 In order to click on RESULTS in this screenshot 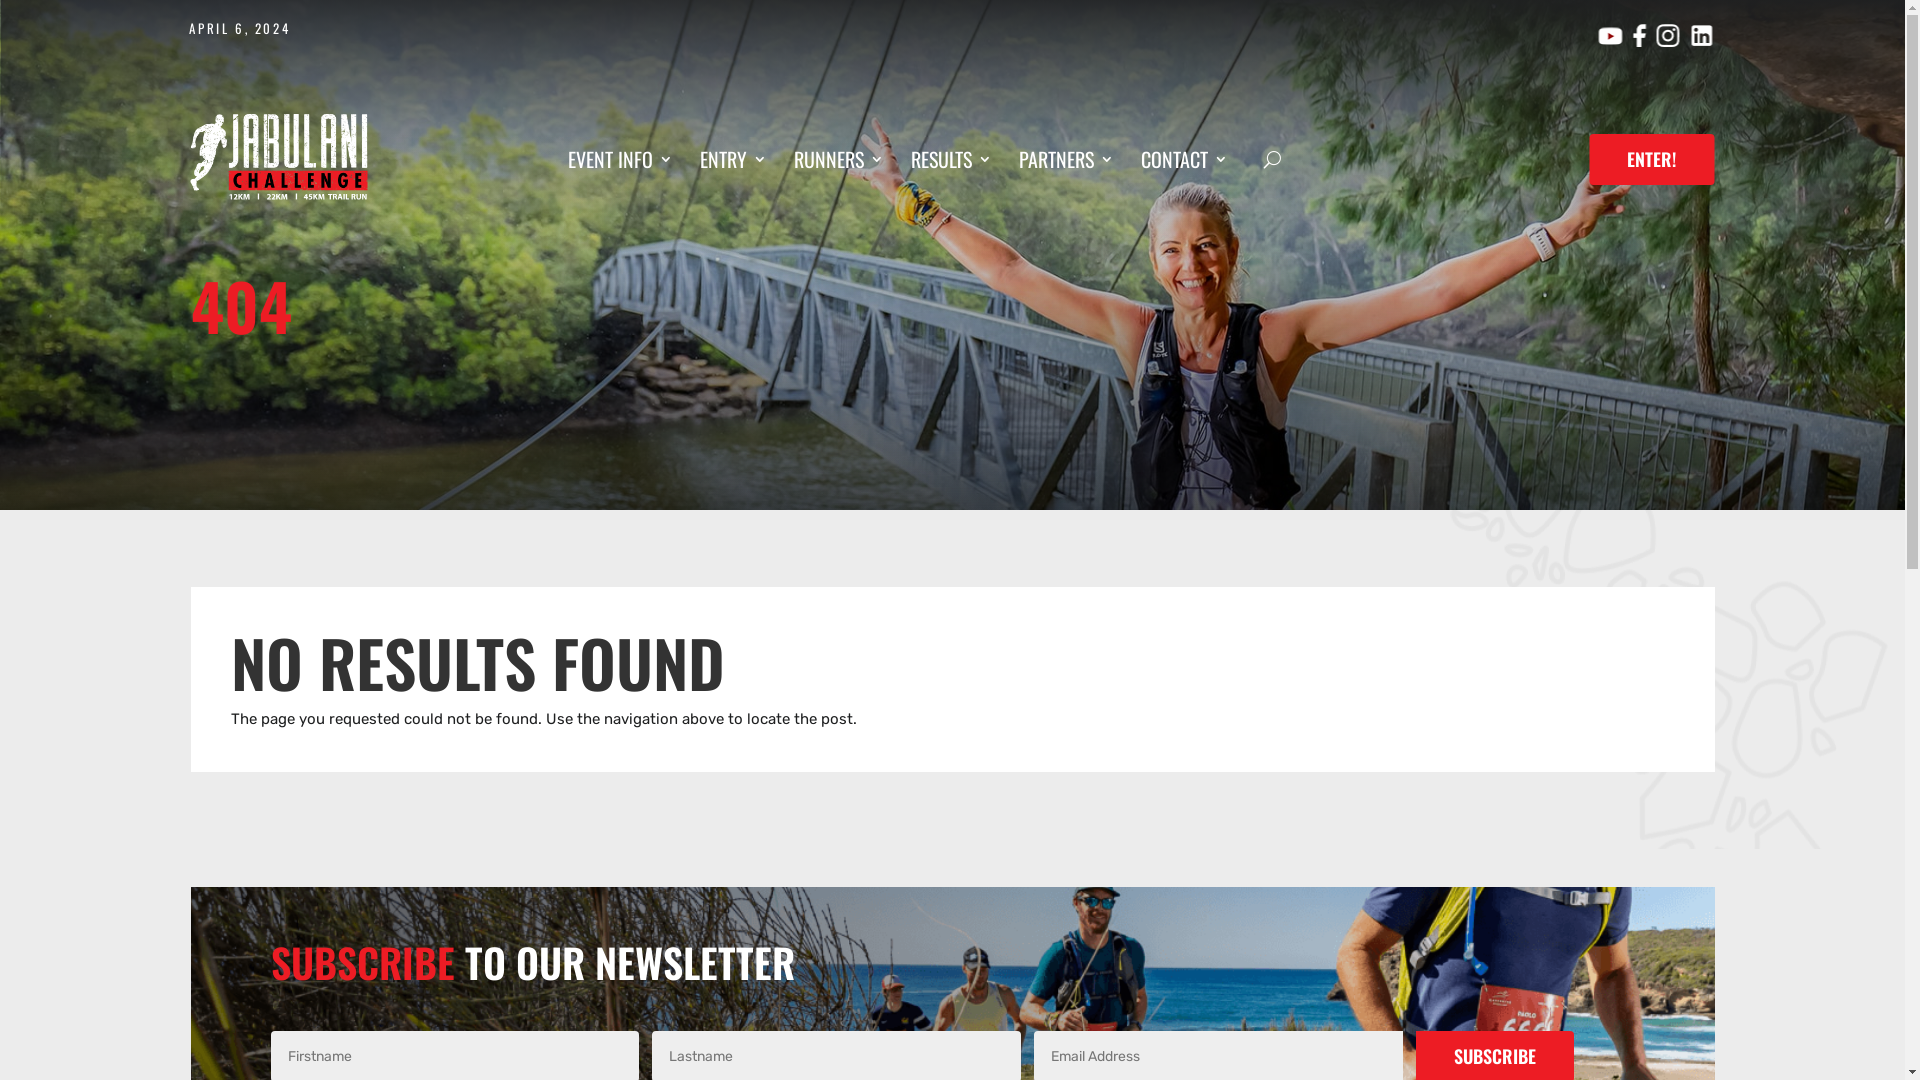, I will do `click(952, 163)`.